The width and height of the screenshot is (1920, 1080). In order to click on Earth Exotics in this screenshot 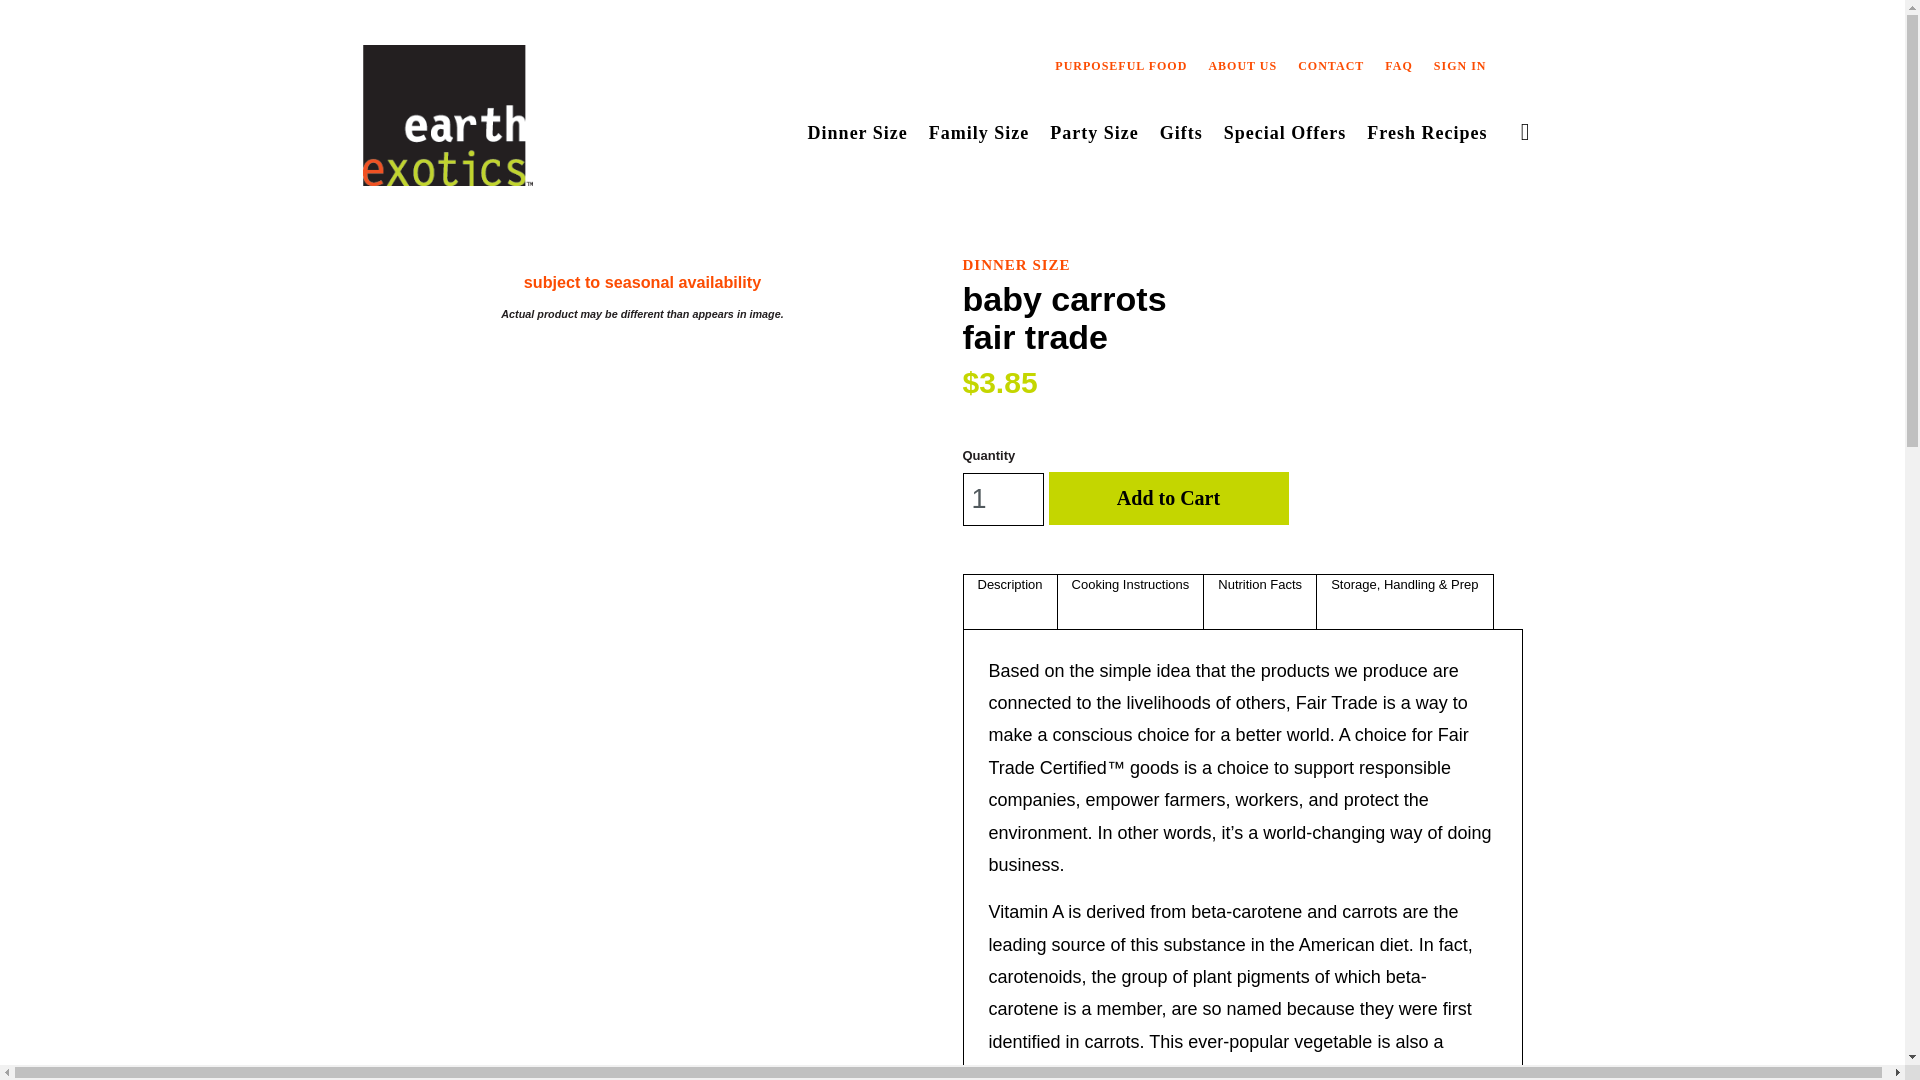, I will do `click(446, 122)`.